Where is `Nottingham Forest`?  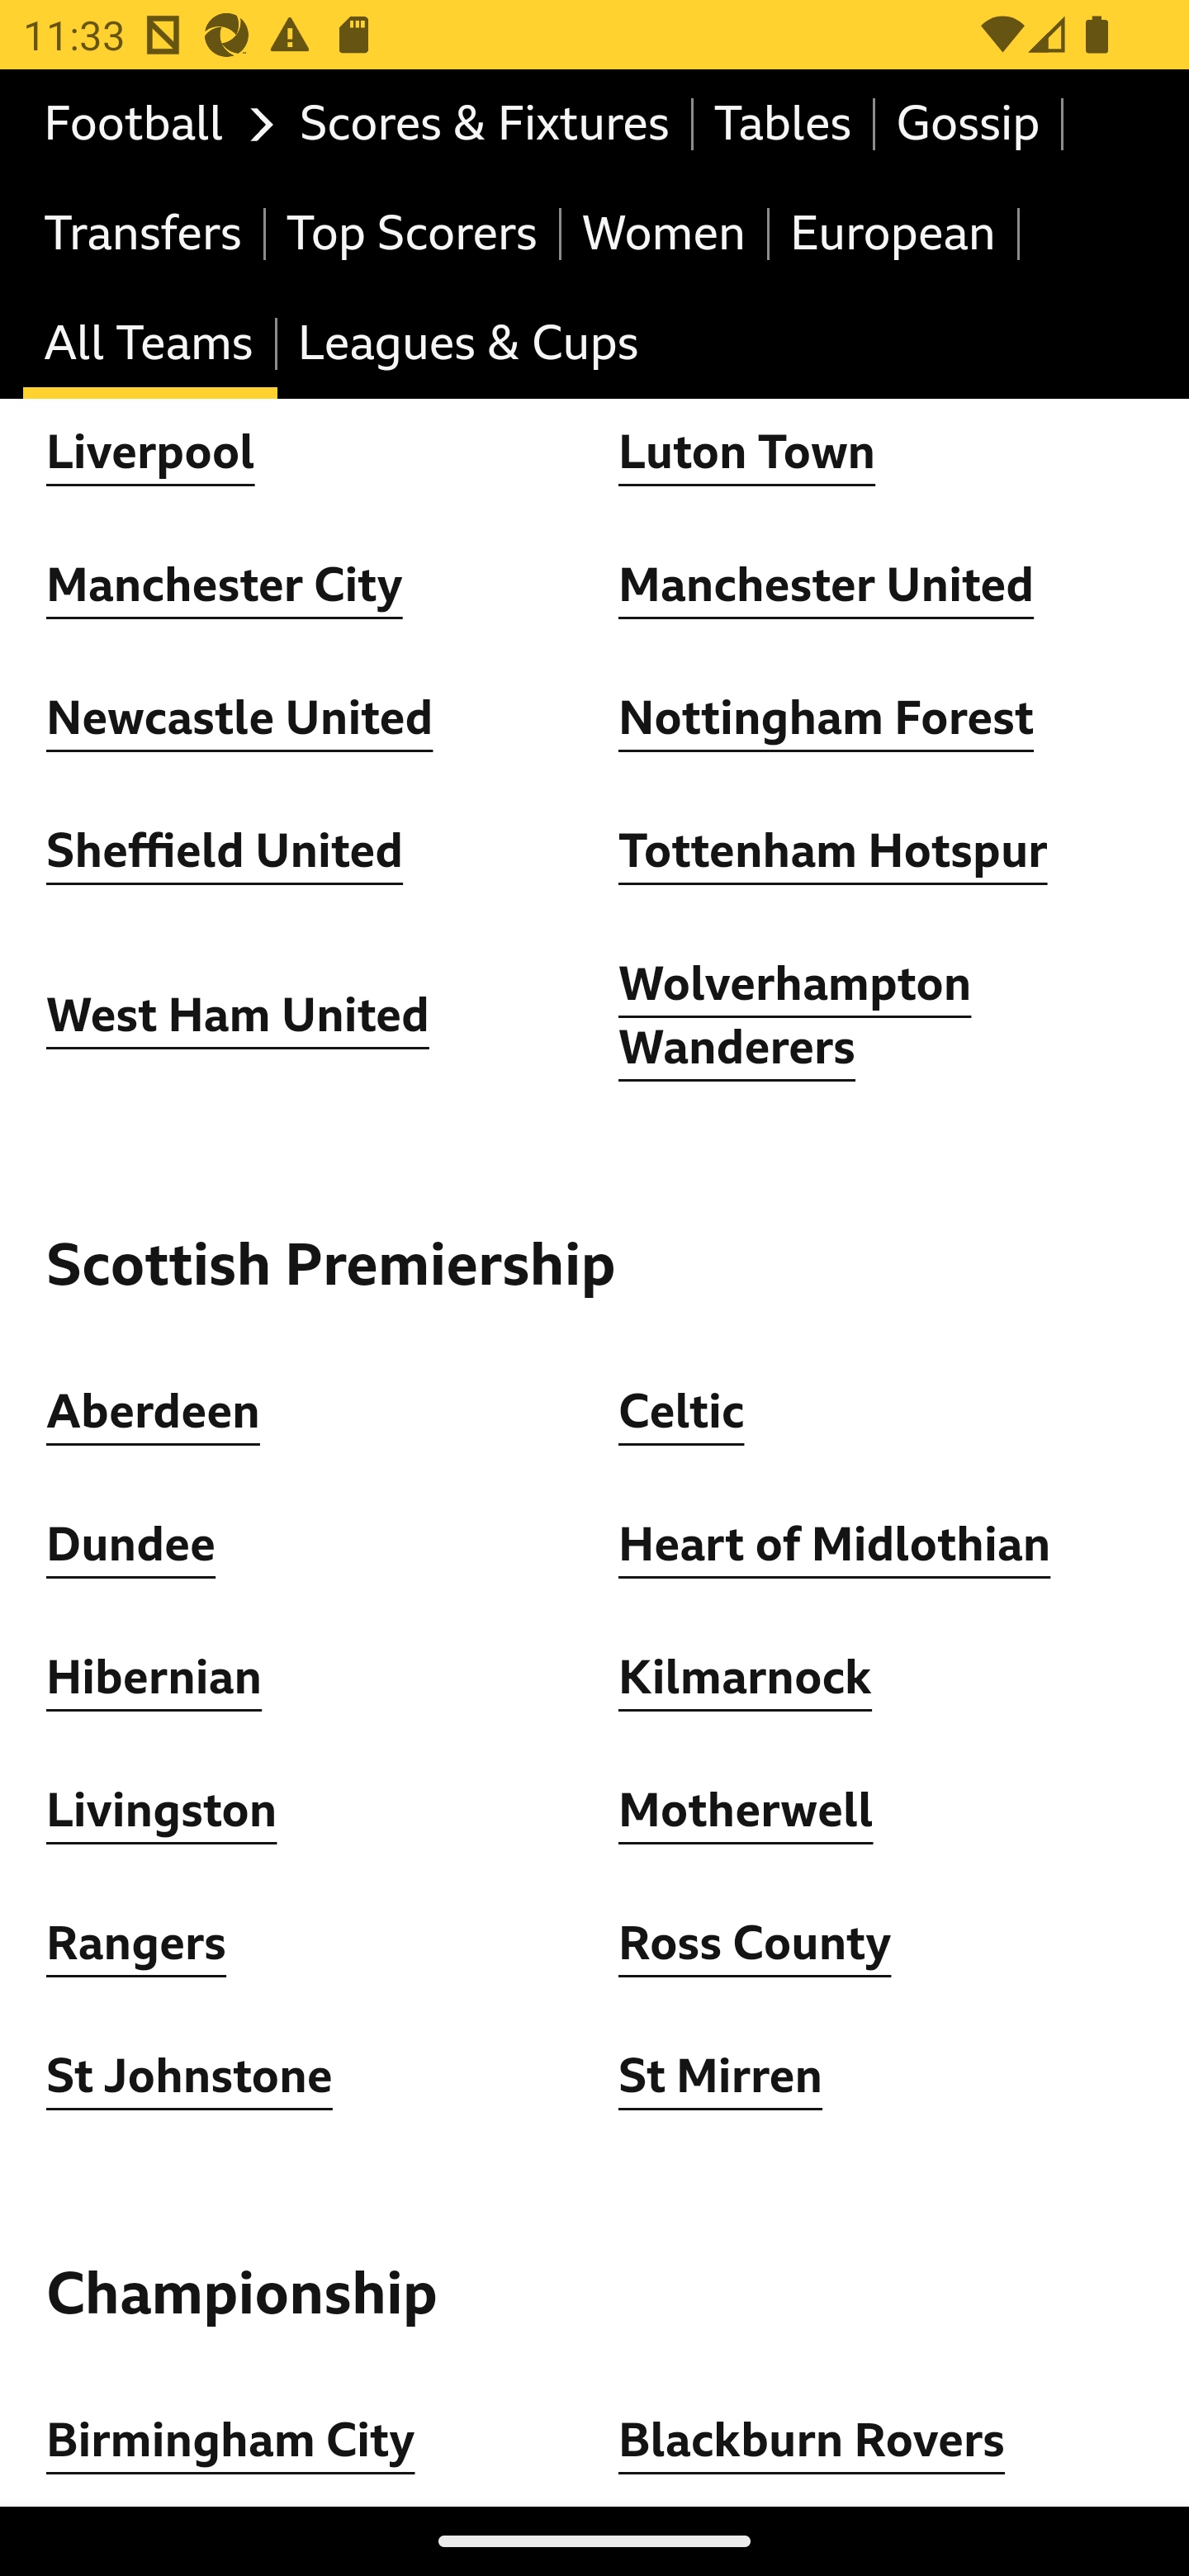 Nottingham Forest is located at coordinates (827, 718).